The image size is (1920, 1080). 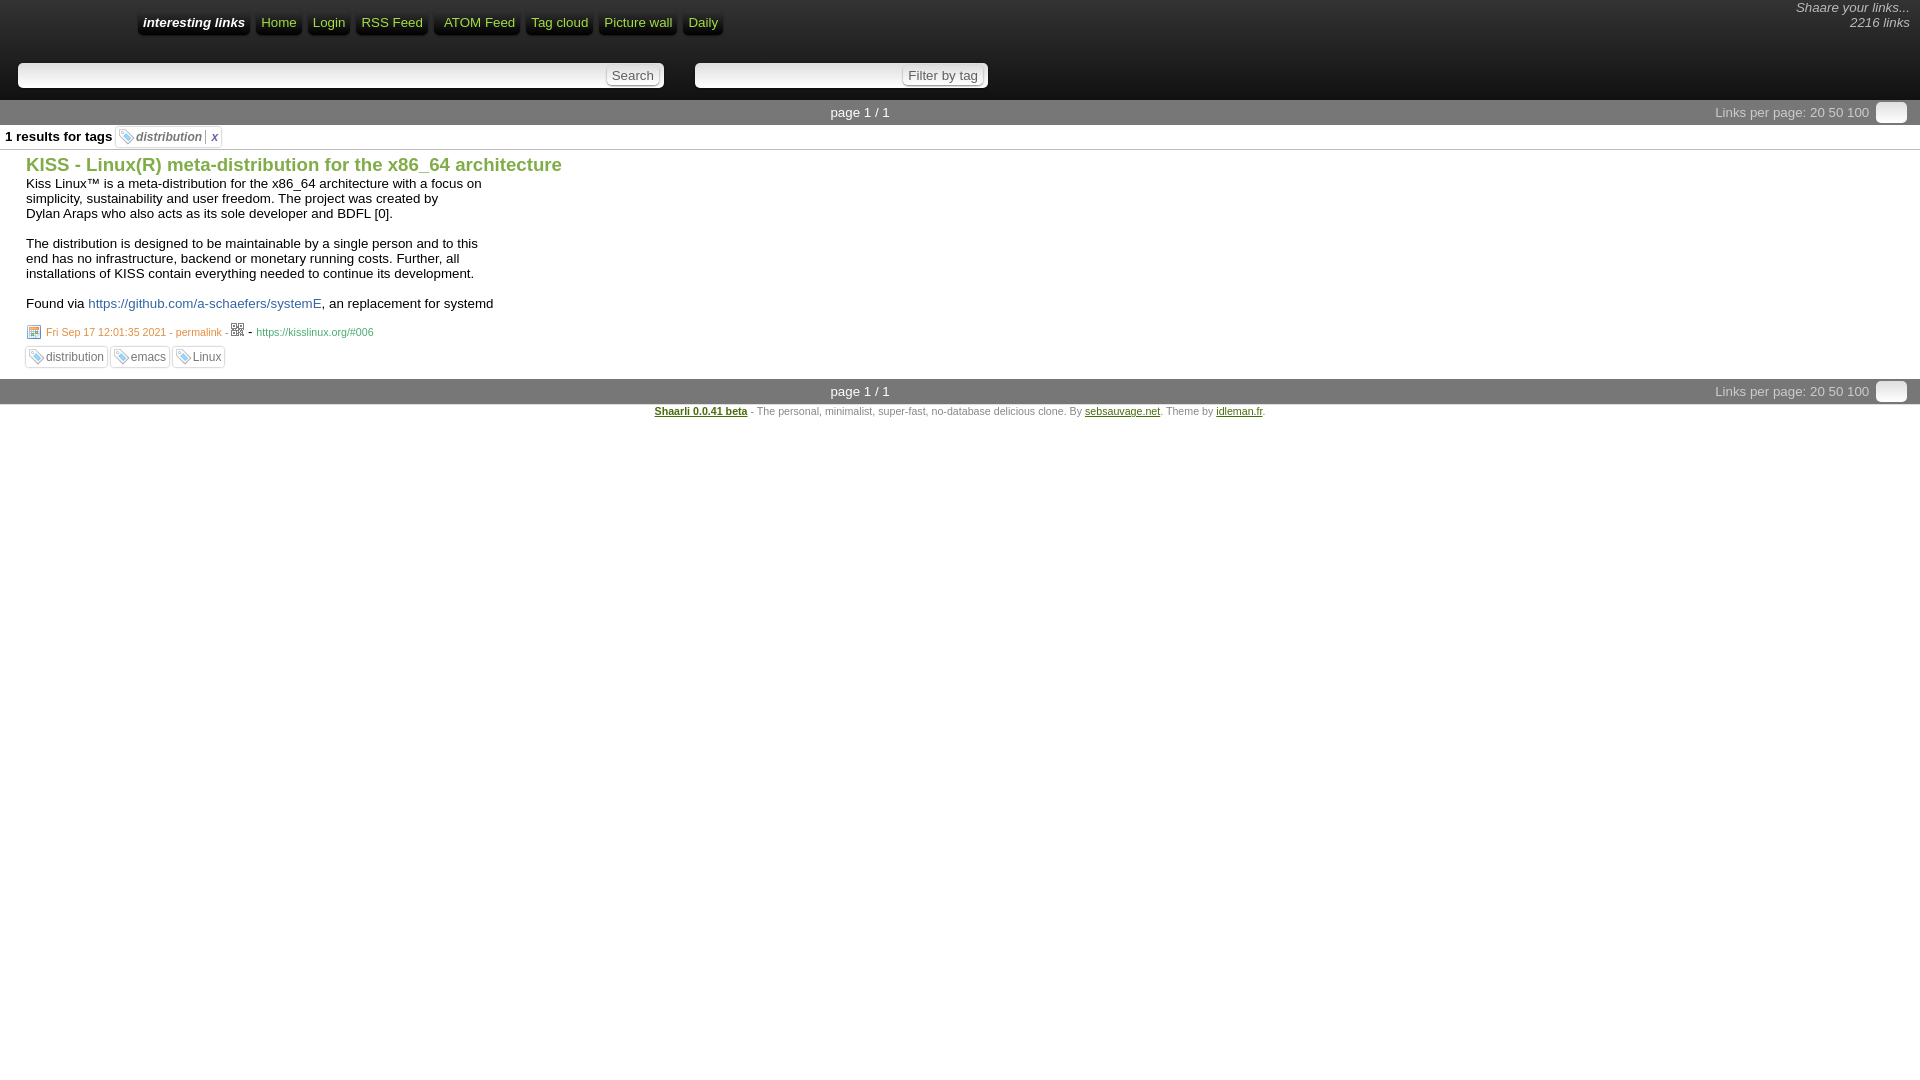 What do you see at coordinates (140, 356) in the screenshot?
I see `Add tag` at bounding box center [140, 356].